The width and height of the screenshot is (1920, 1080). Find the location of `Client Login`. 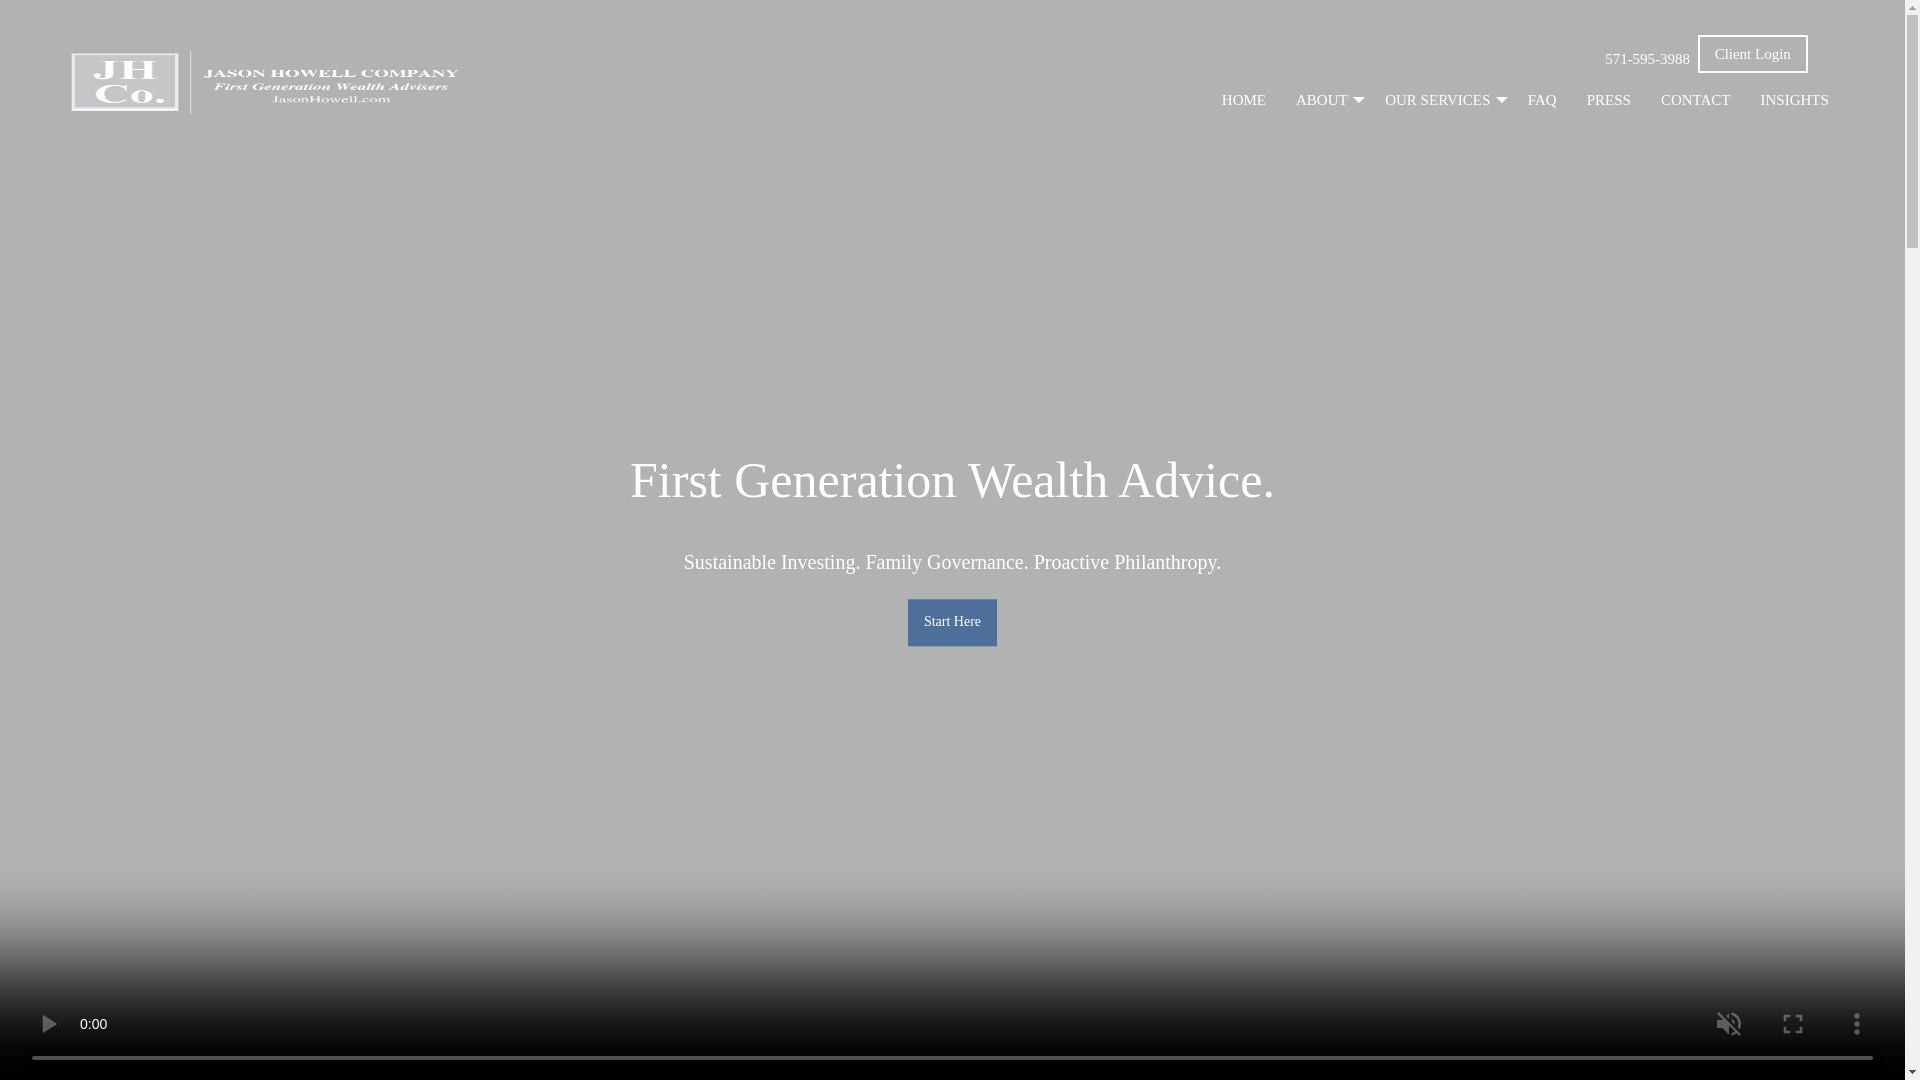

Client Login is located at coordinates (1752, 54).